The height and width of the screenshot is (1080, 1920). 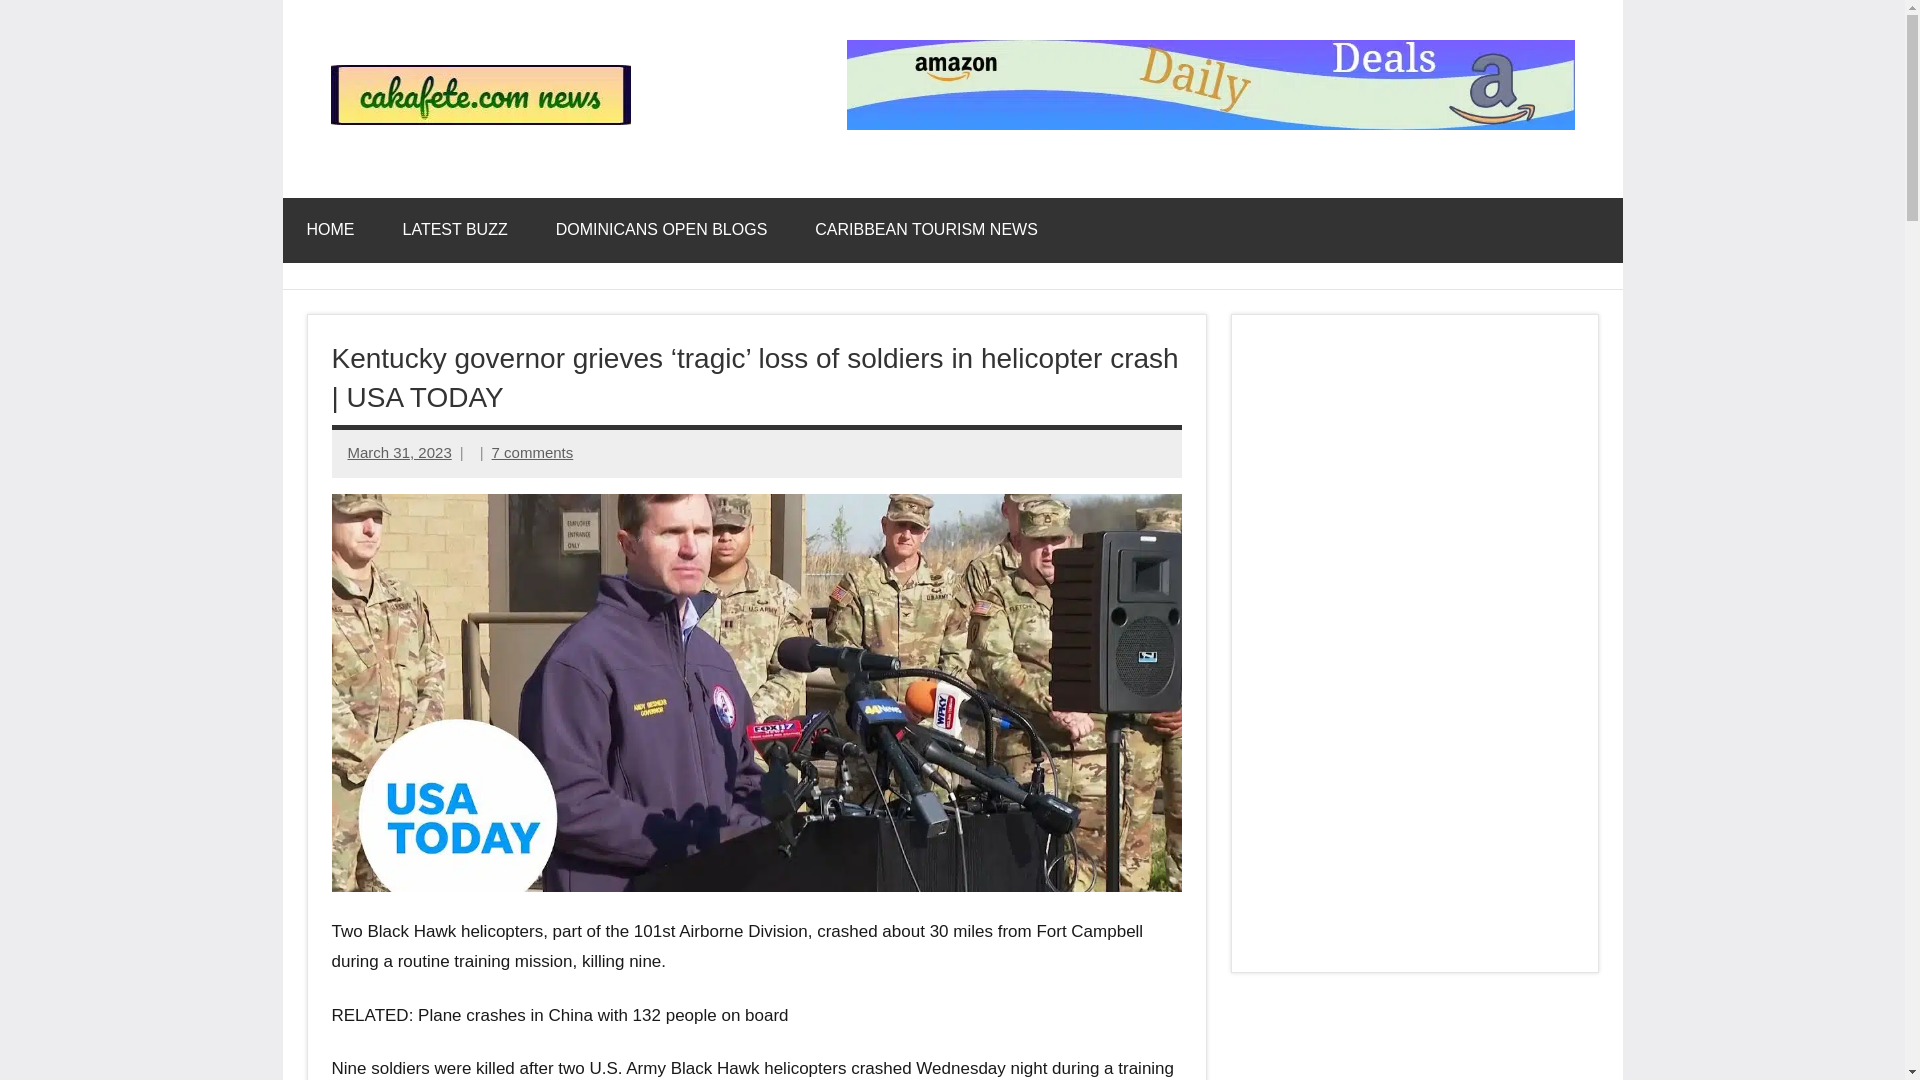 I want to click on LATEST BUZZ, so click(x=454, y=230).